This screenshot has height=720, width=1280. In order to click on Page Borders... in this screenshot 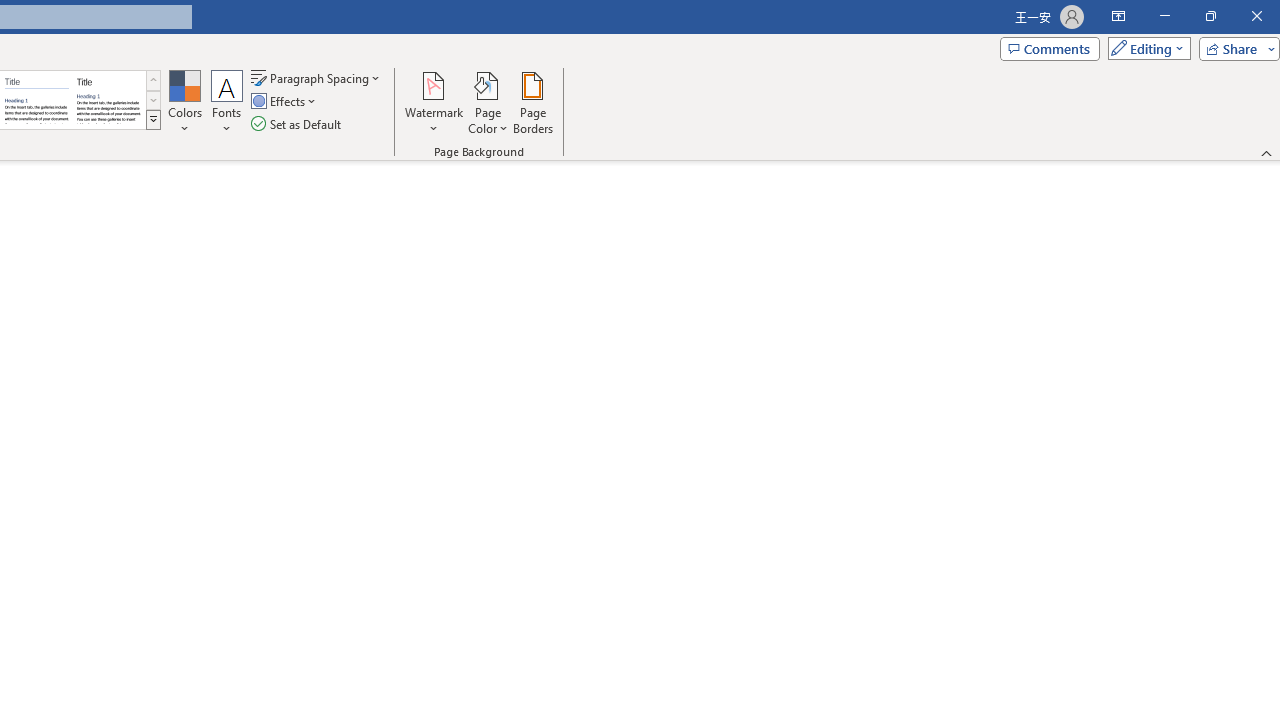, I will do `click(532, 102)`.